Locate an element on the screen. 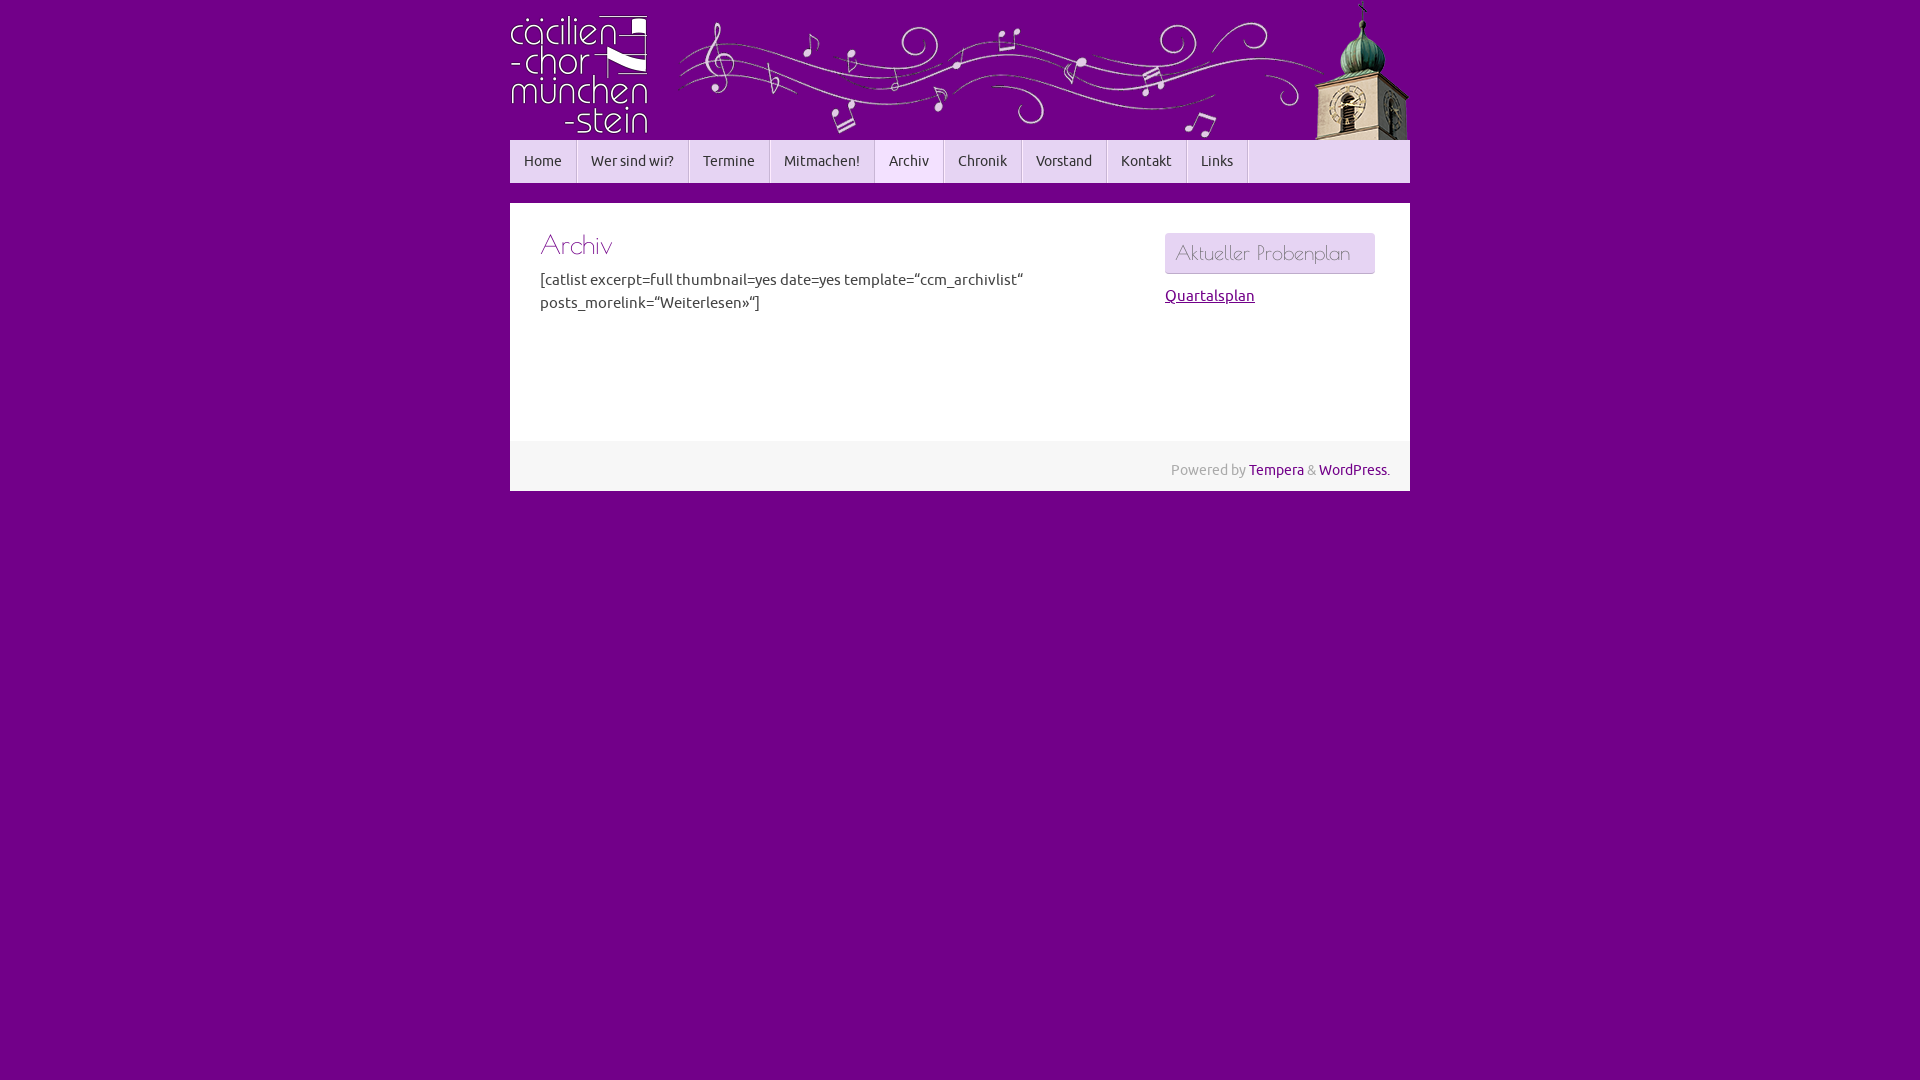  Mitmachen! is located at coordinates (822, 162).